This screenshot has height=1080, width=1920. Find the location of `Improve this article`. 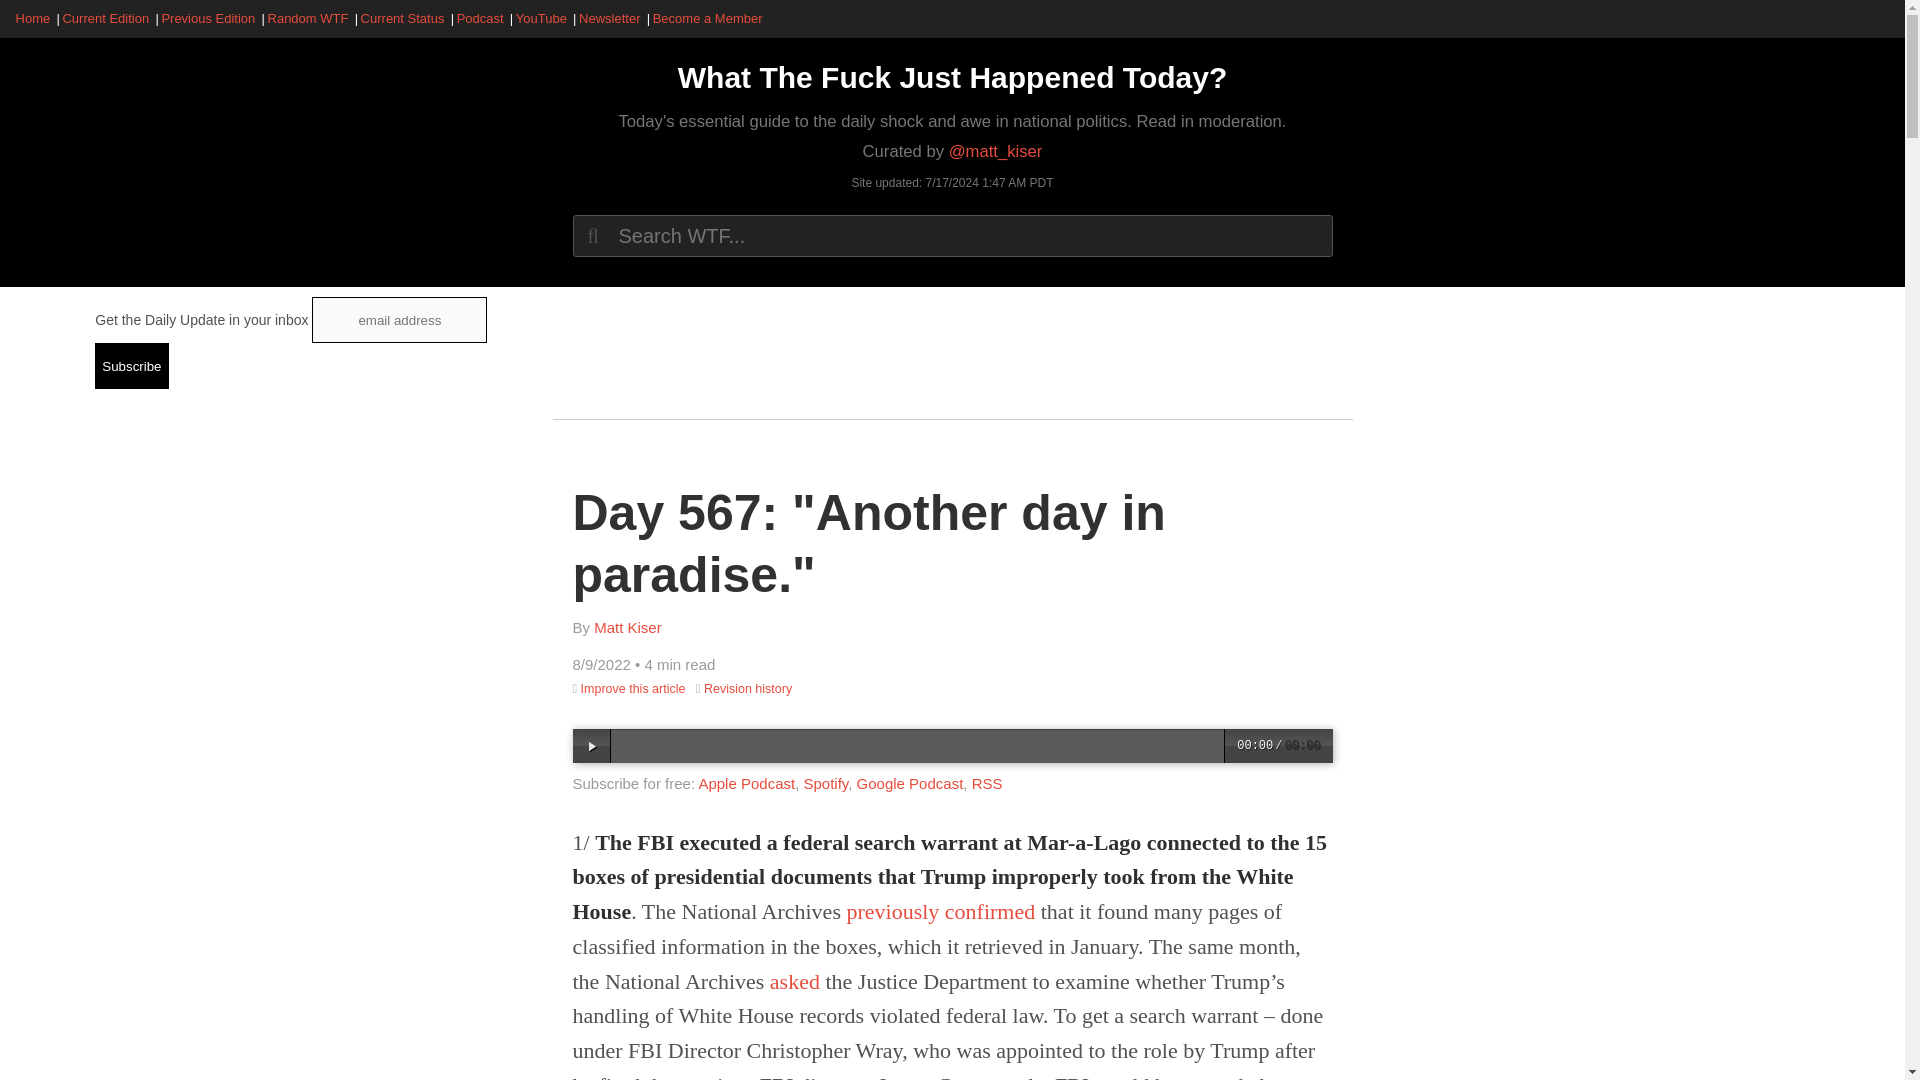

Improve this article is located at coordinates (633, 688).